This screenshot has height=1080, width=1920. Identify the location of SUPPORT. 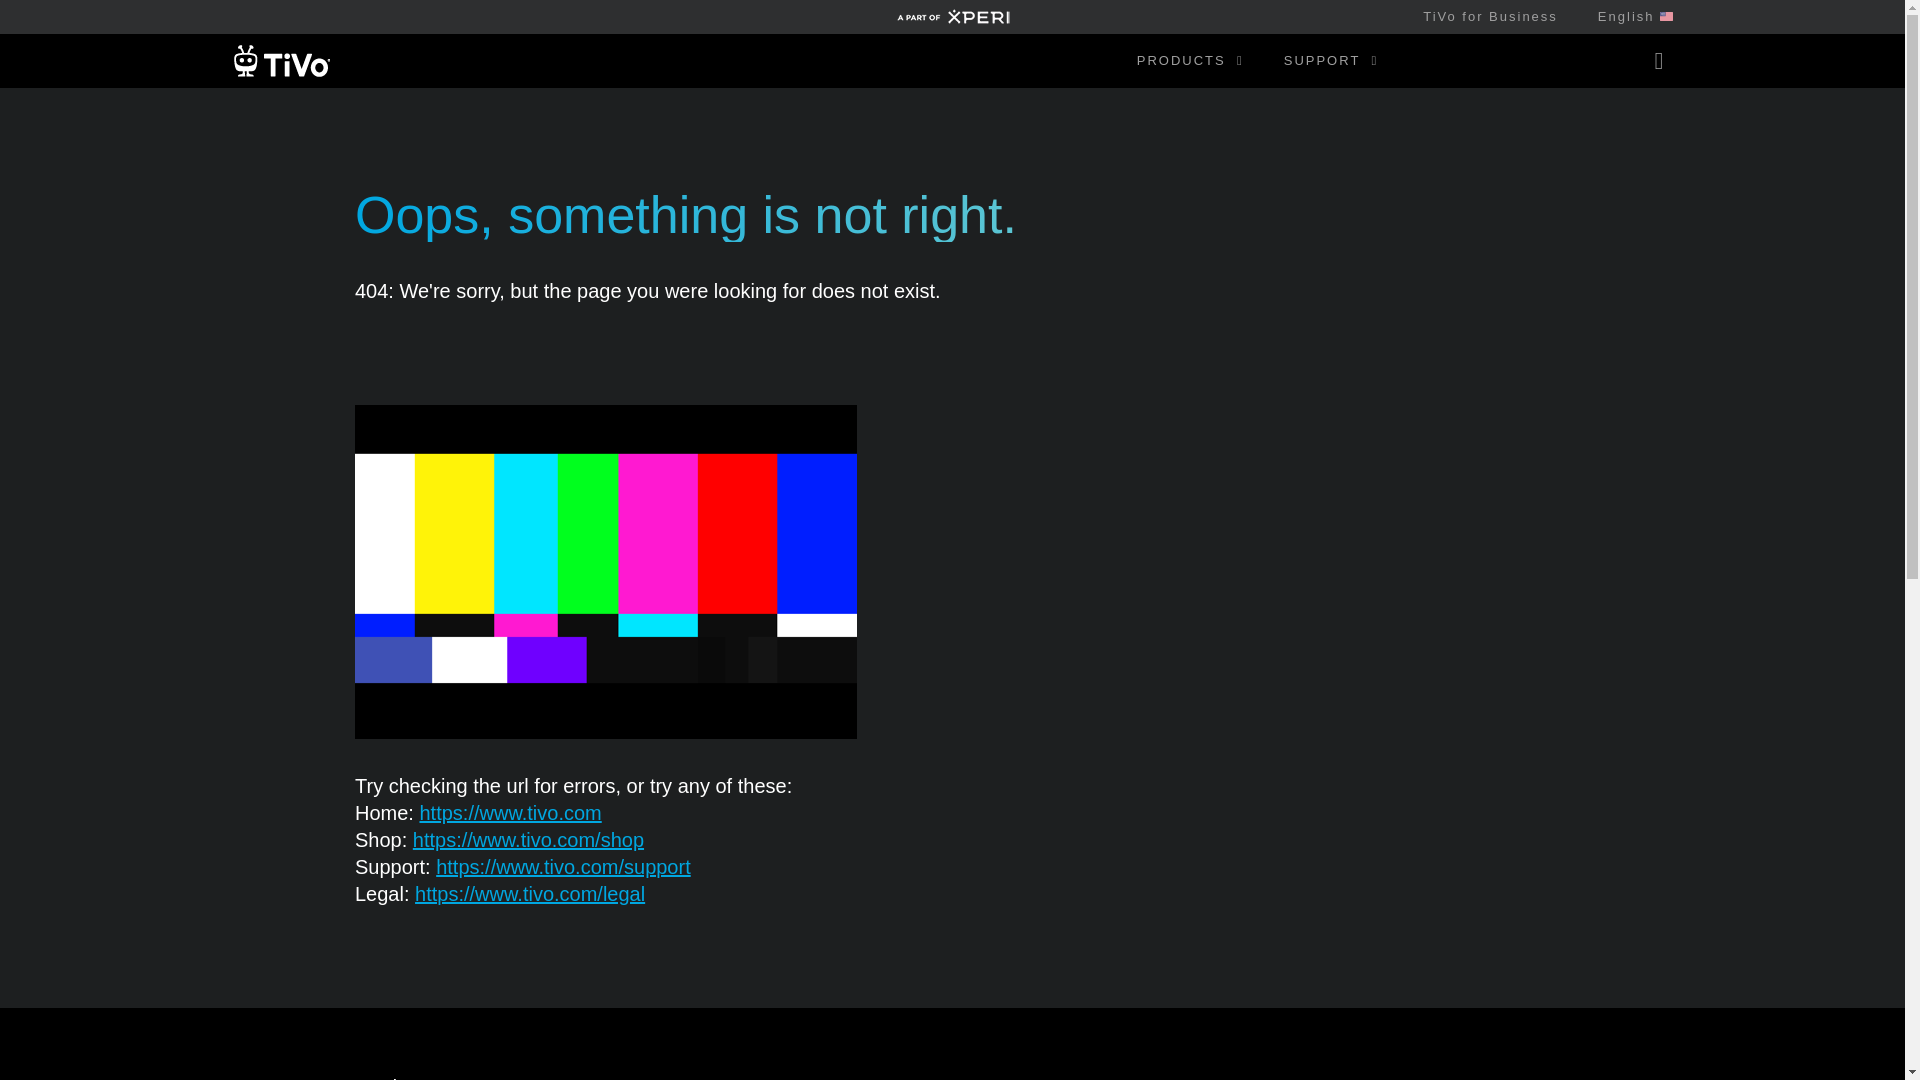
(1331, 60).